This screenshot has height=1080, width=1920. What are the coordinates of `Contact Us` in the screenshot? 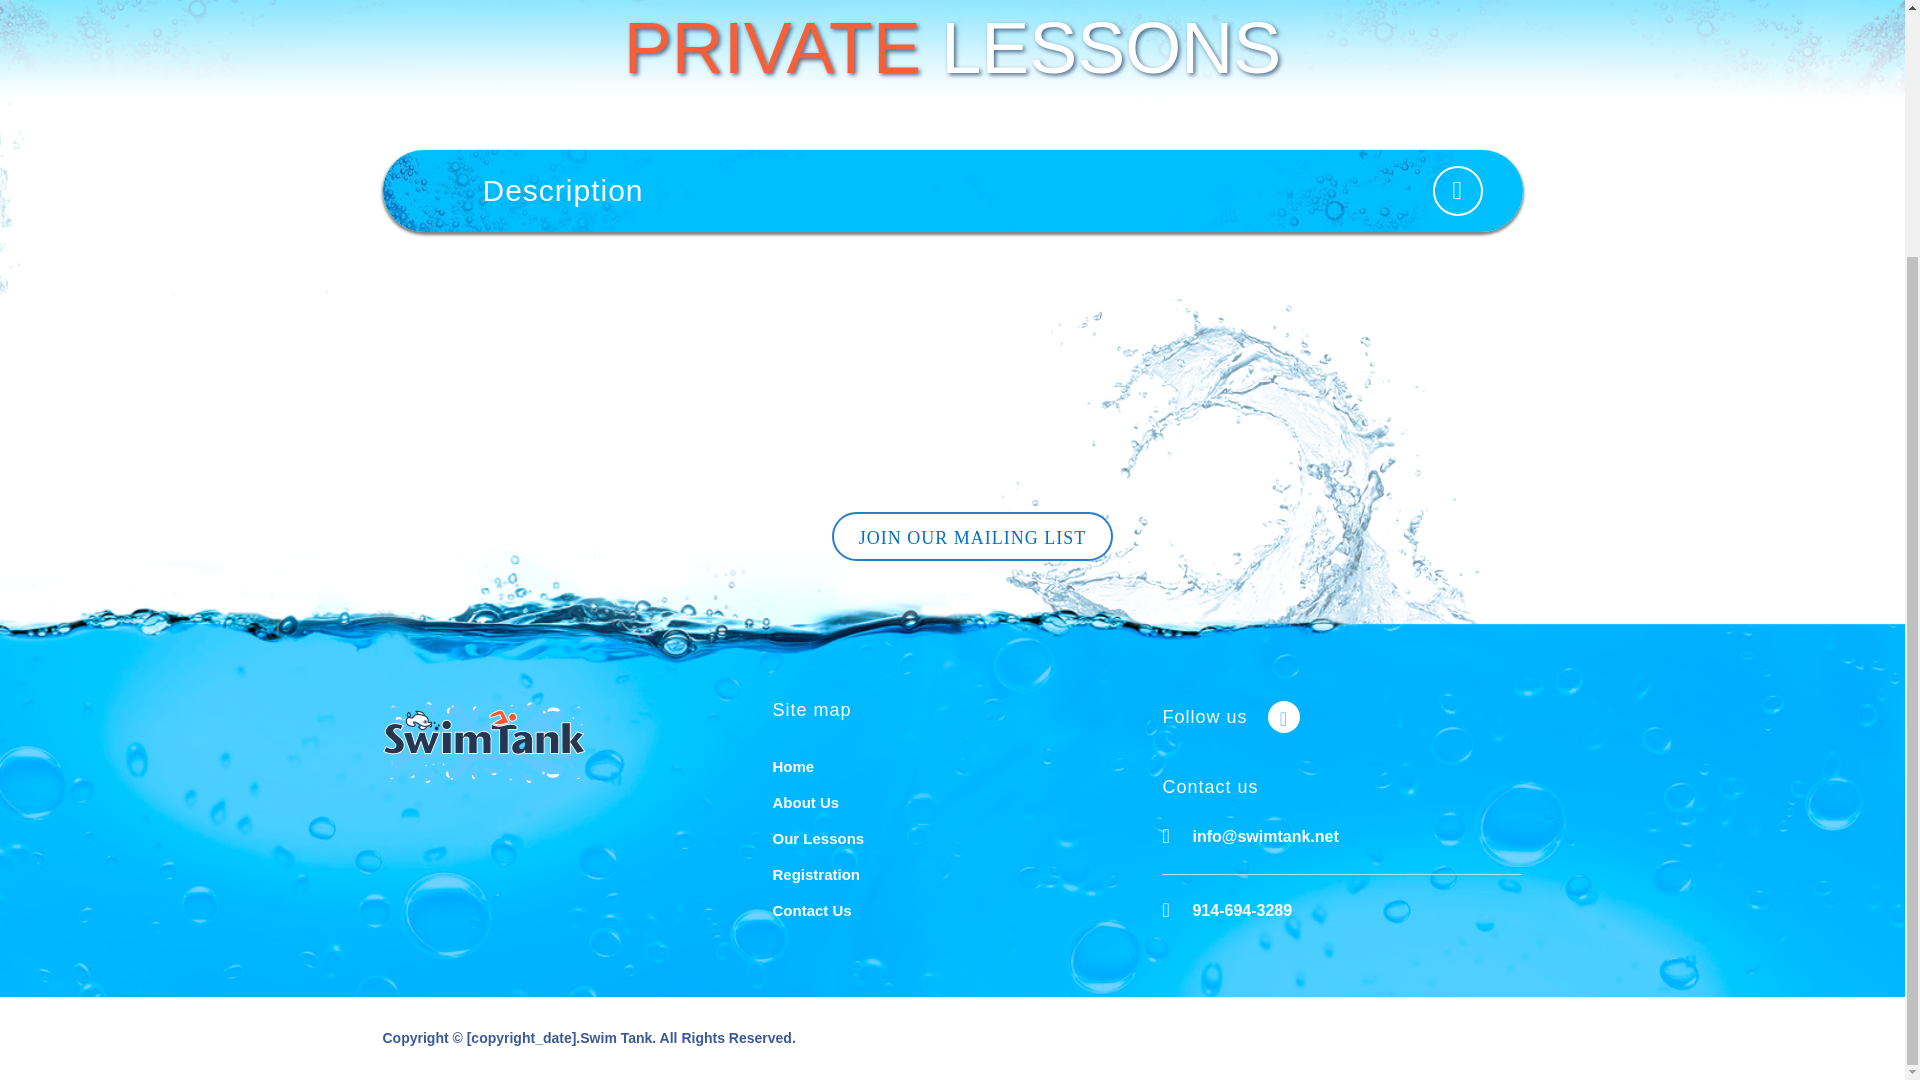 It's located at (810, 910).